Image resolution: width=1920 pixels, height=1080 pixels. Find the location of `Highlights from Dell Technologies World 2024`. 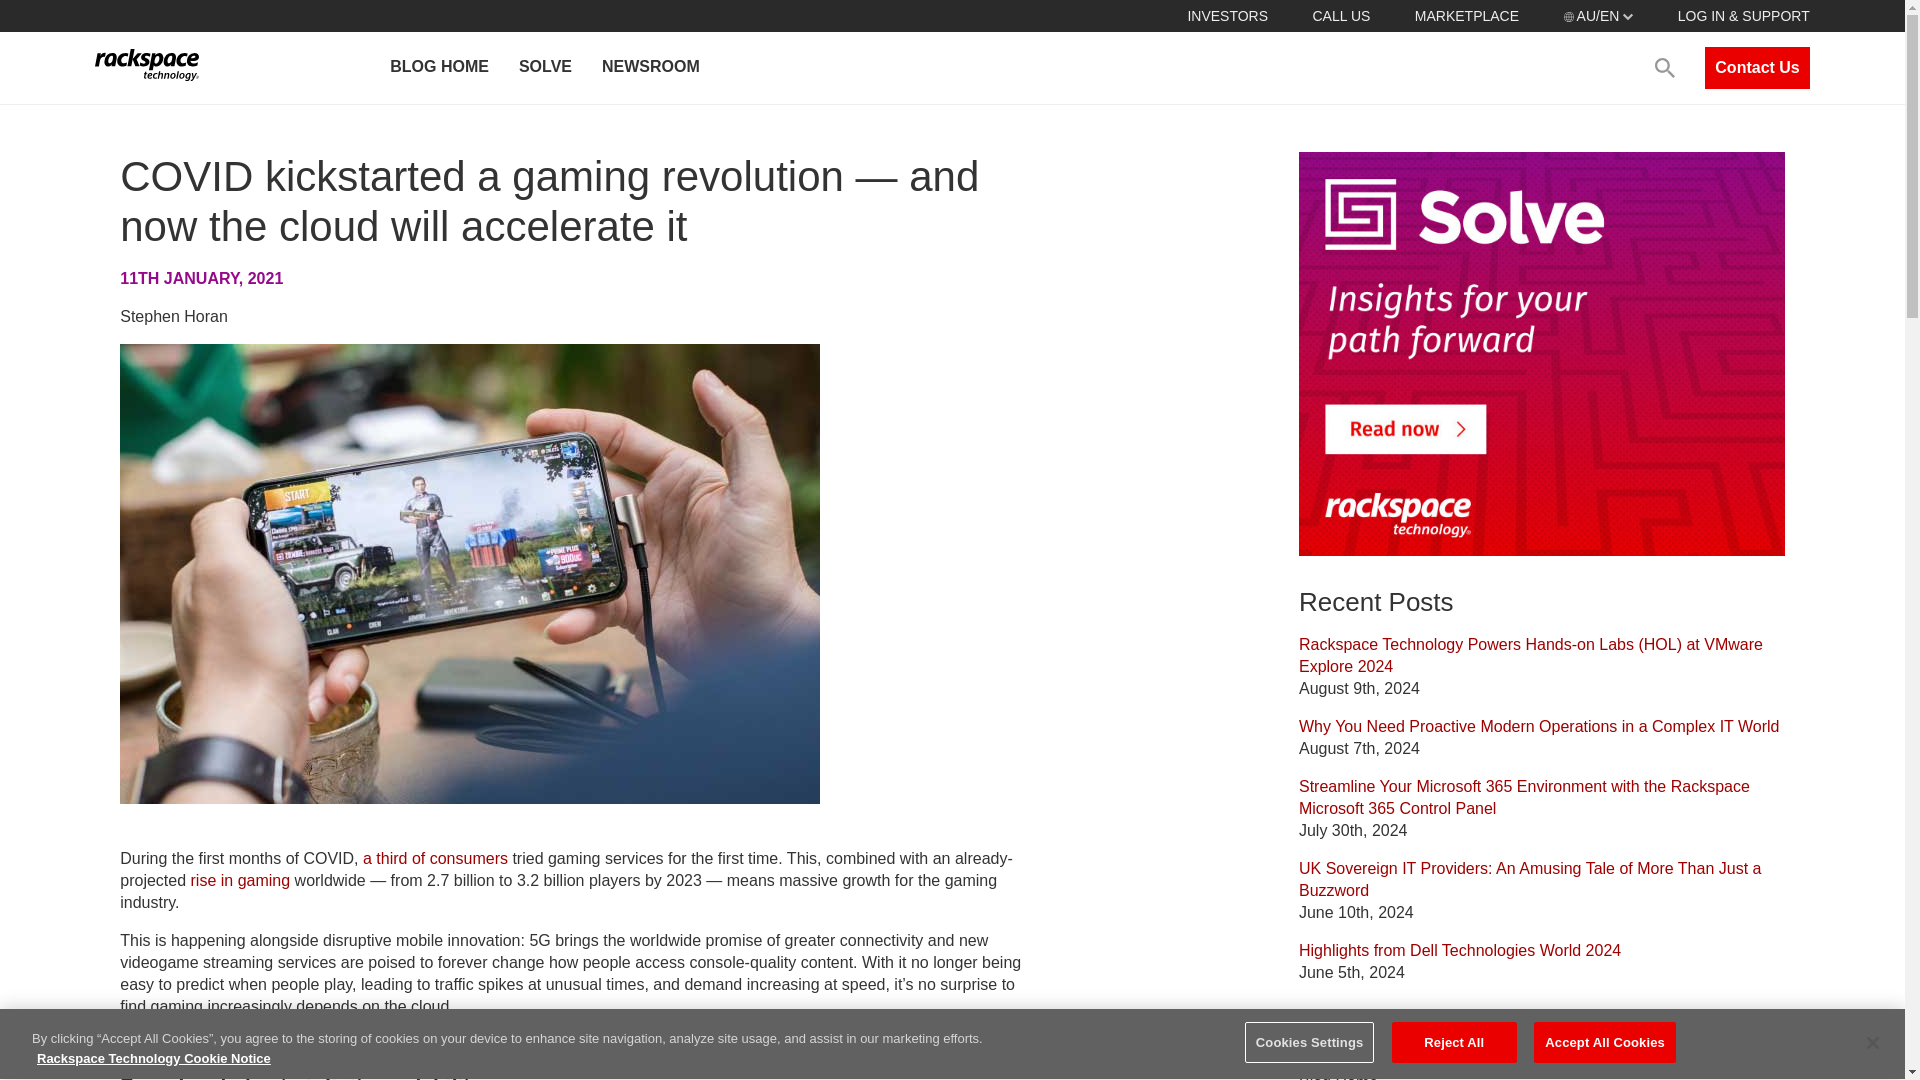

Highlights from Dell Technologies World 2024 is located at coordinates (1460, 950).